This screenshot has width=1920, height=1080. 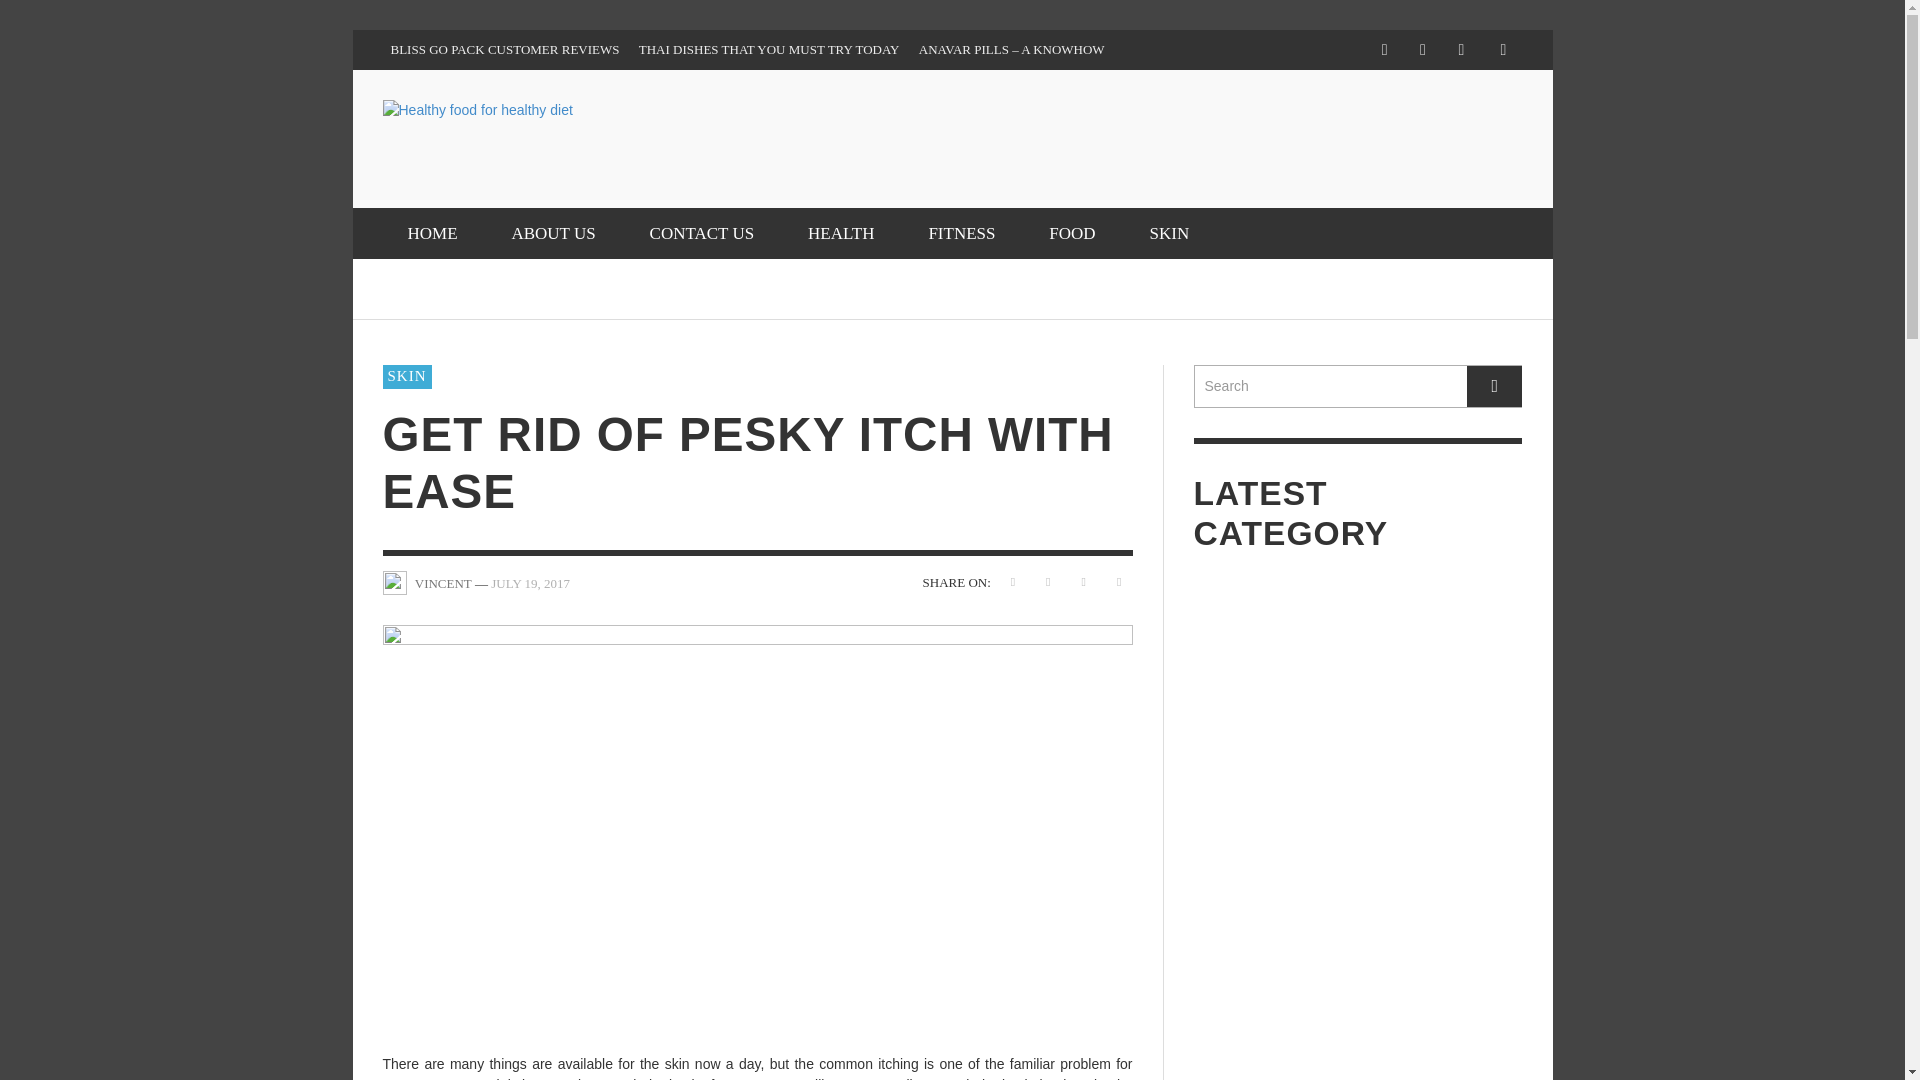 What do you see at coordinates (504, 50) in the screenshot?
I see `BLISS GO PACK CUSTOMER REVIEWS` at bounding box center [504, 50].